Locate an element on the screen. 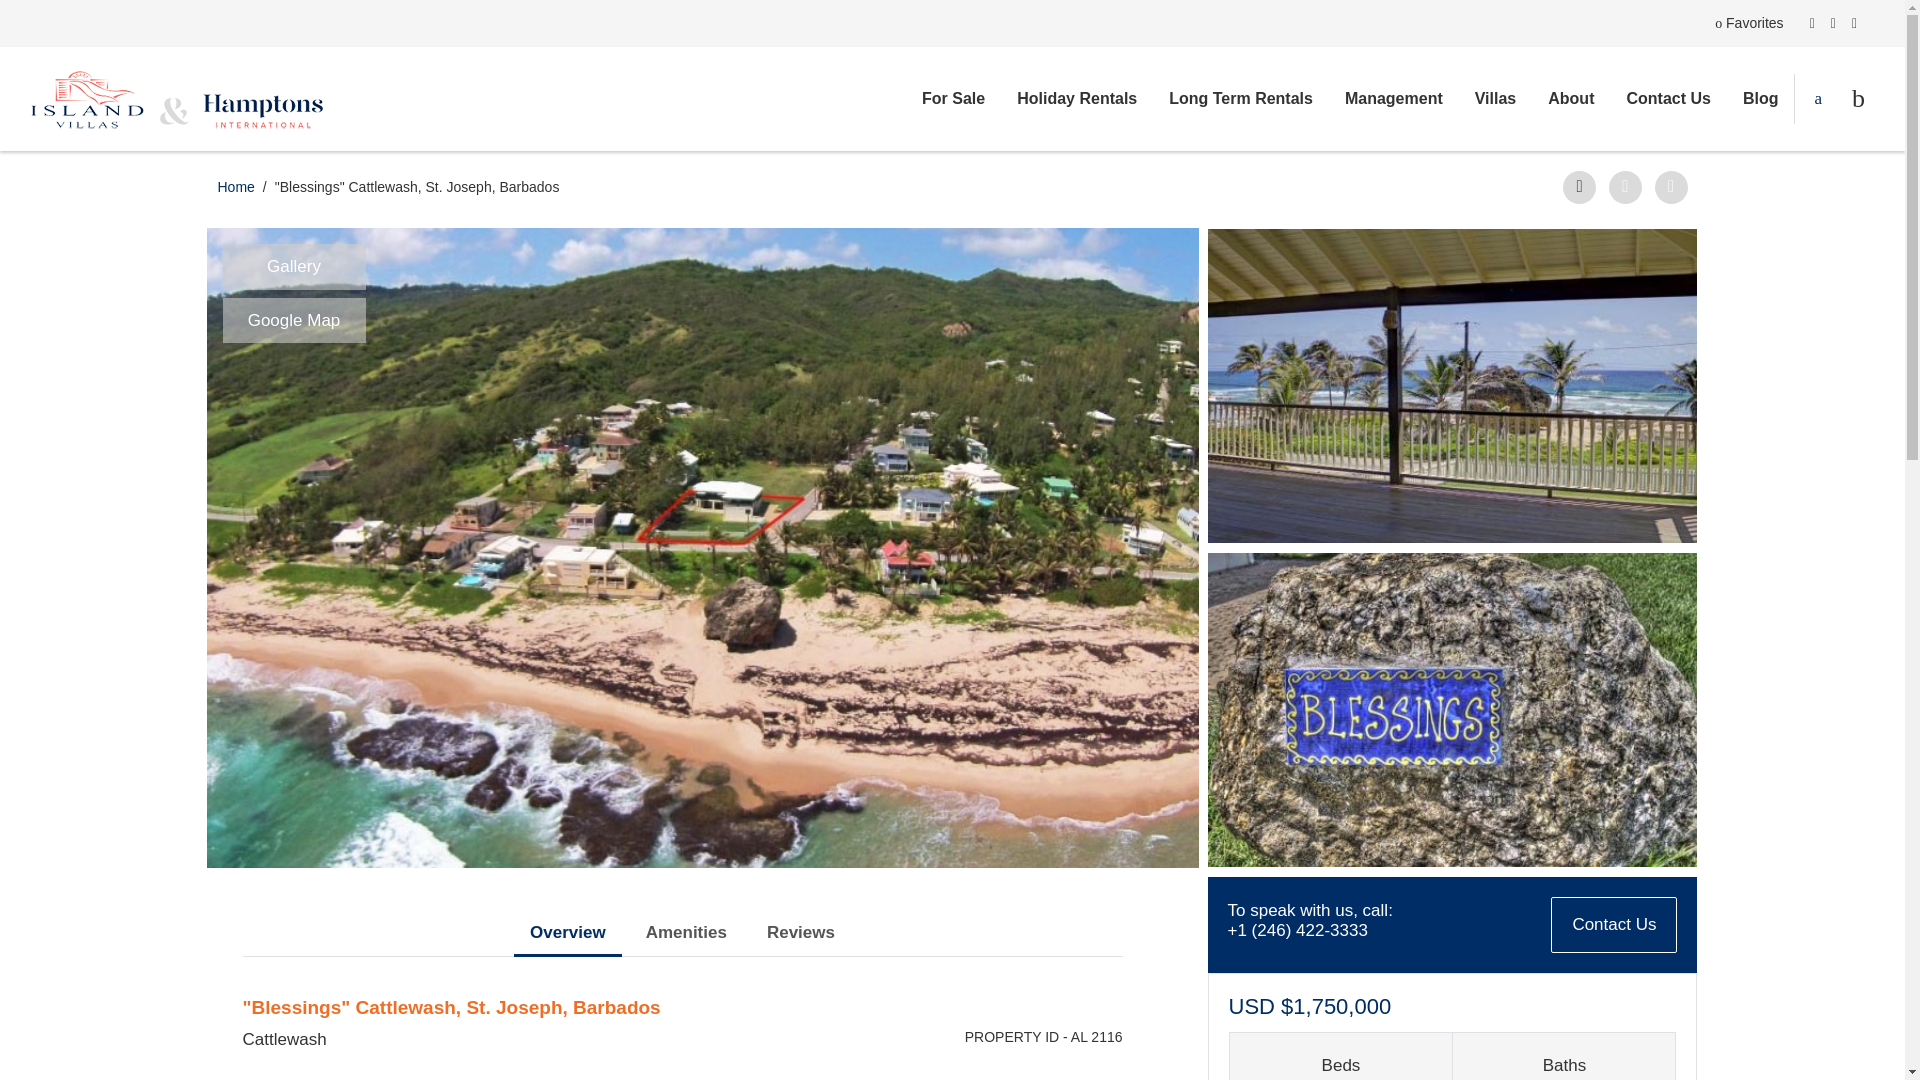 Image resolution: width=1920 pixels, height=1080 pixels. For Sale is located at coordinates (953, 99).